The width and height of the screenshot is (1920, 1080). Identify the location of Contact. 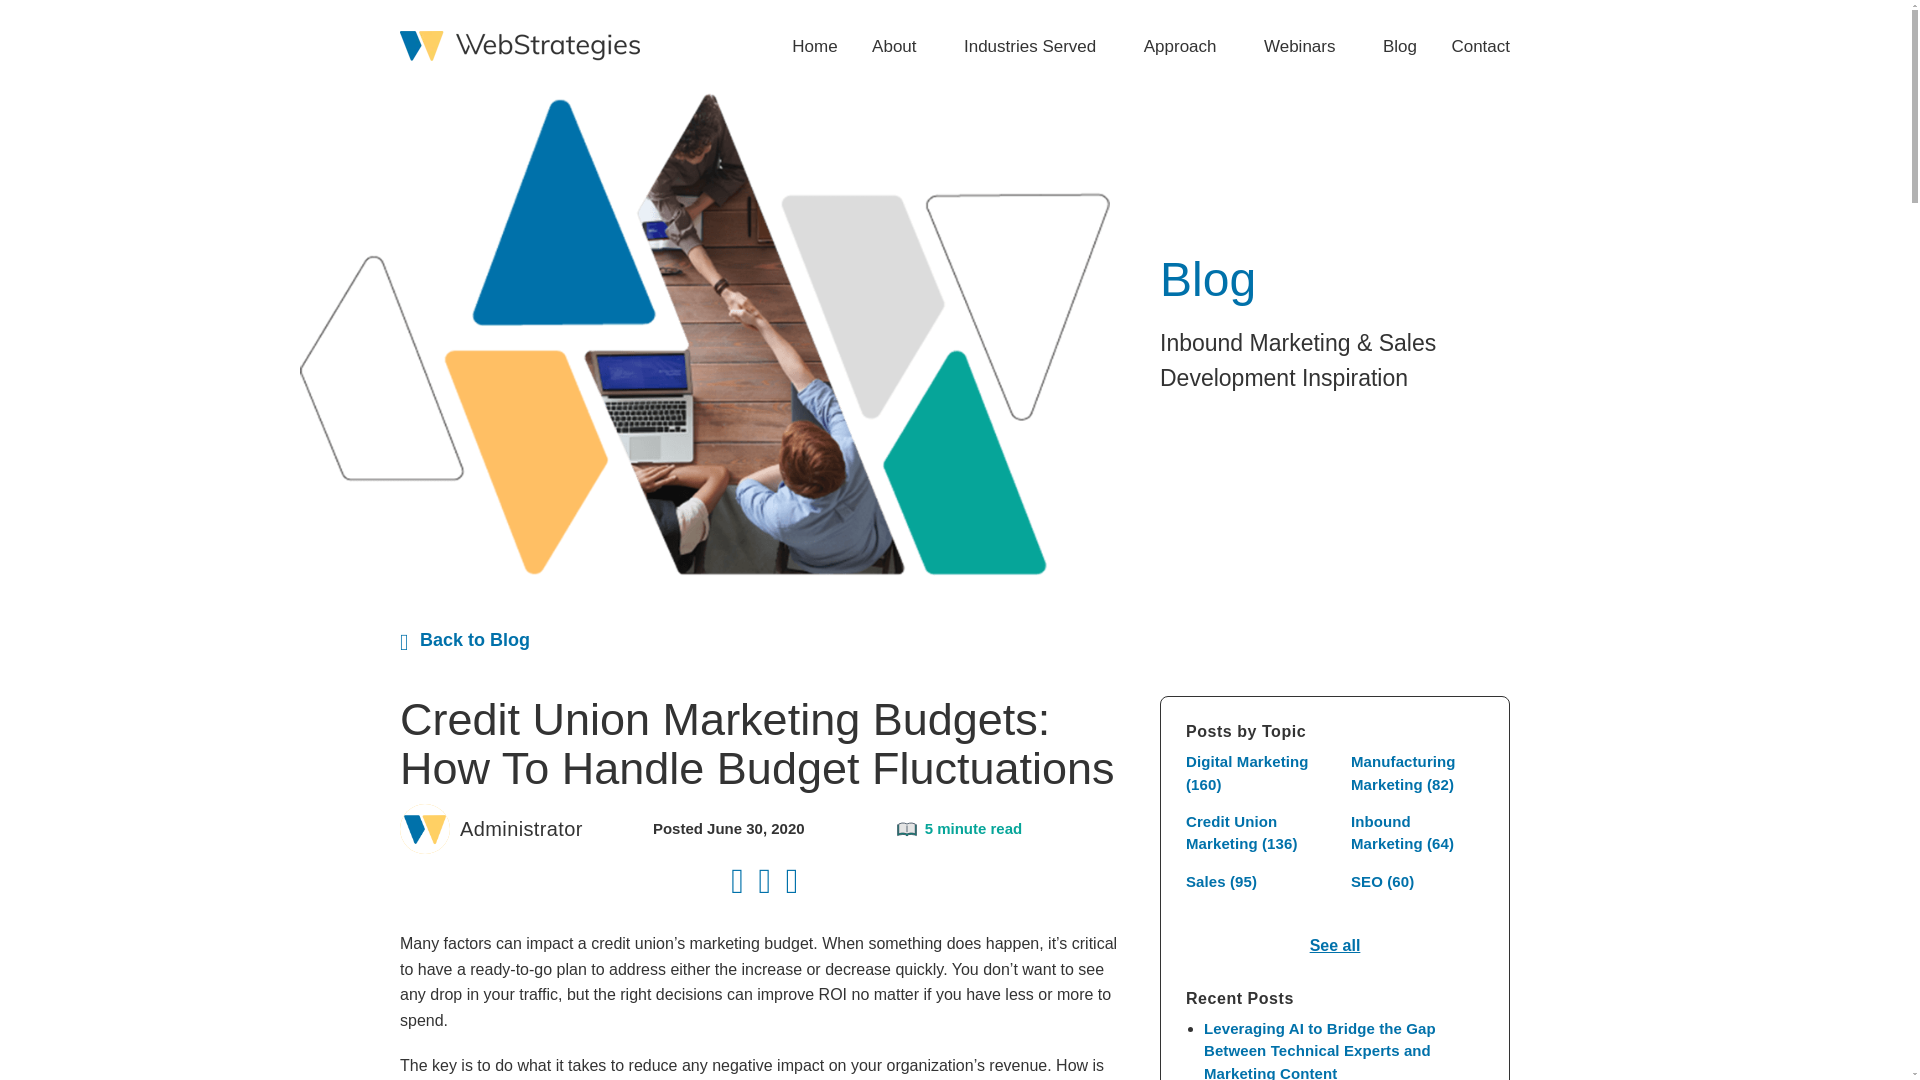
(1472, 46).